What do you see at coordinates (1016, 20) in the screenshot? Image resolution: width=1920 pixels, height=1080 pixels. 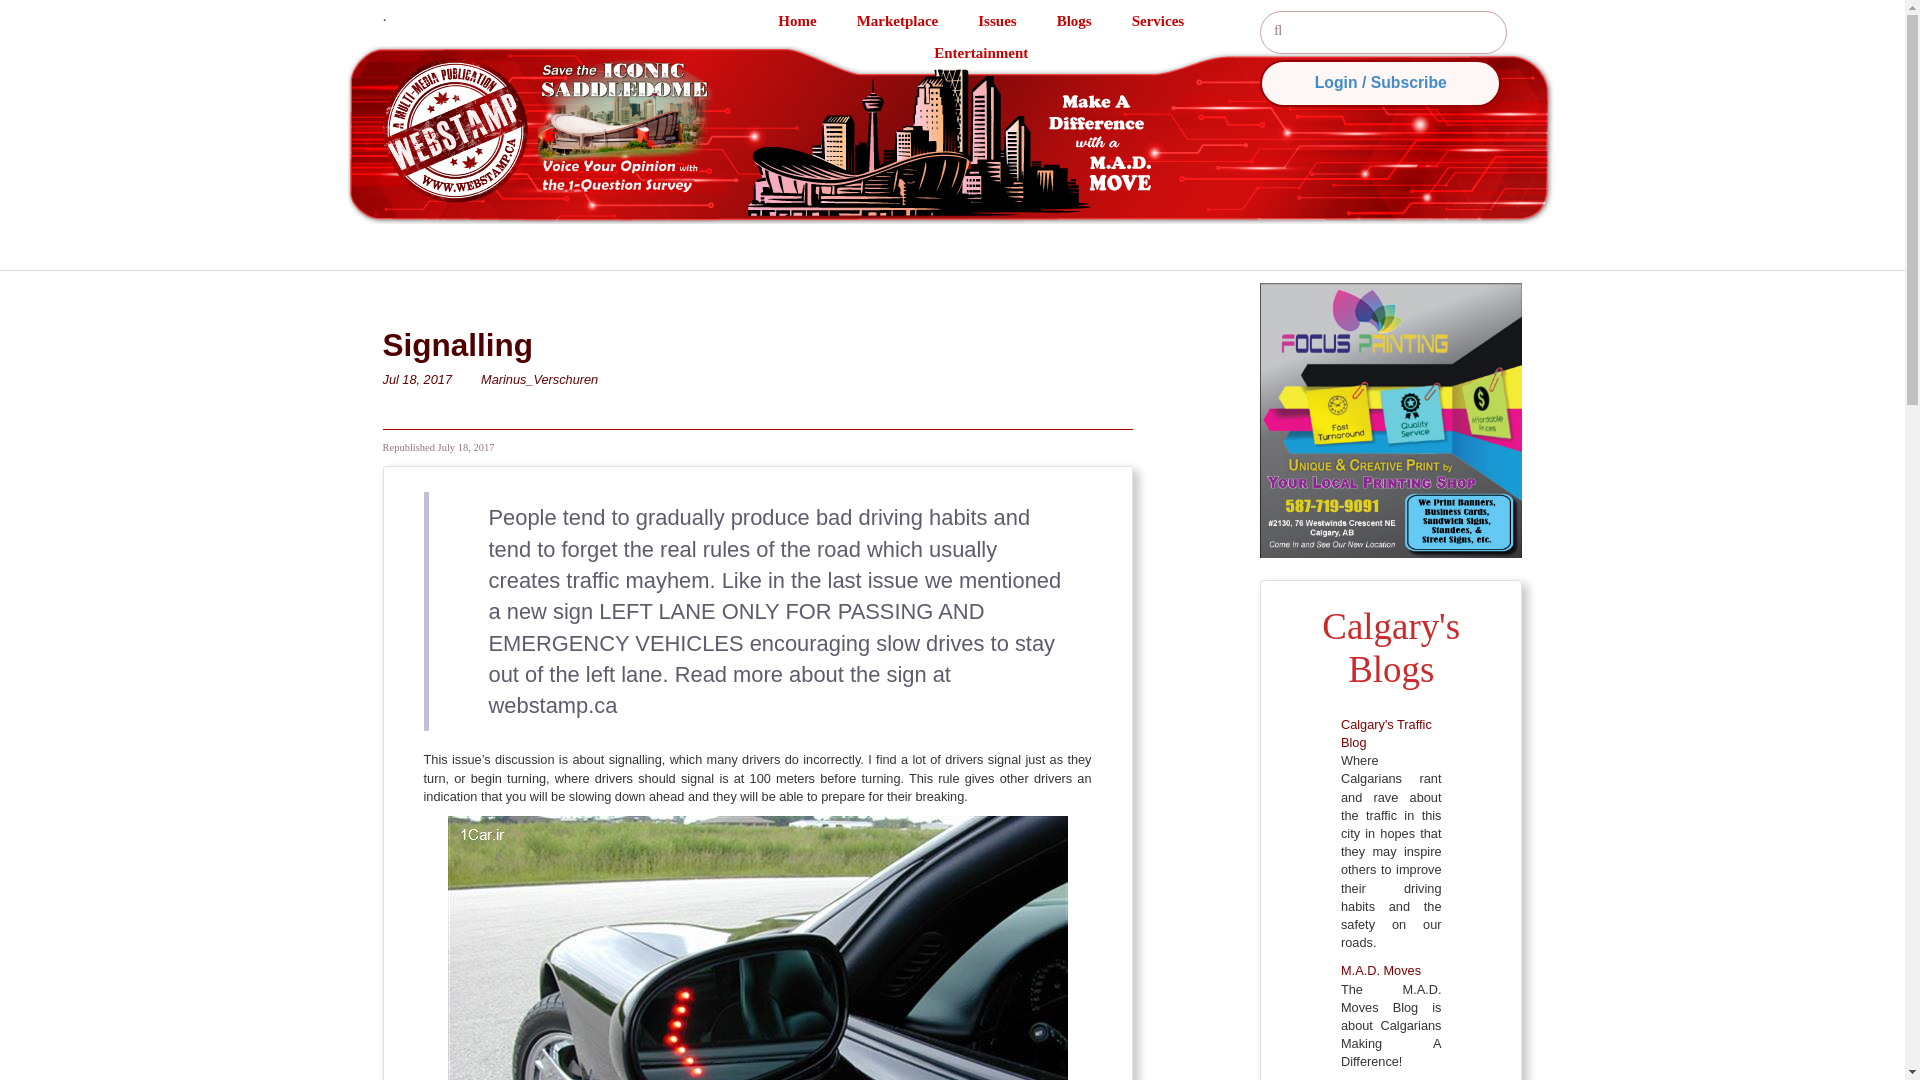 I see `Issues` at bounding box center [1016, 20].